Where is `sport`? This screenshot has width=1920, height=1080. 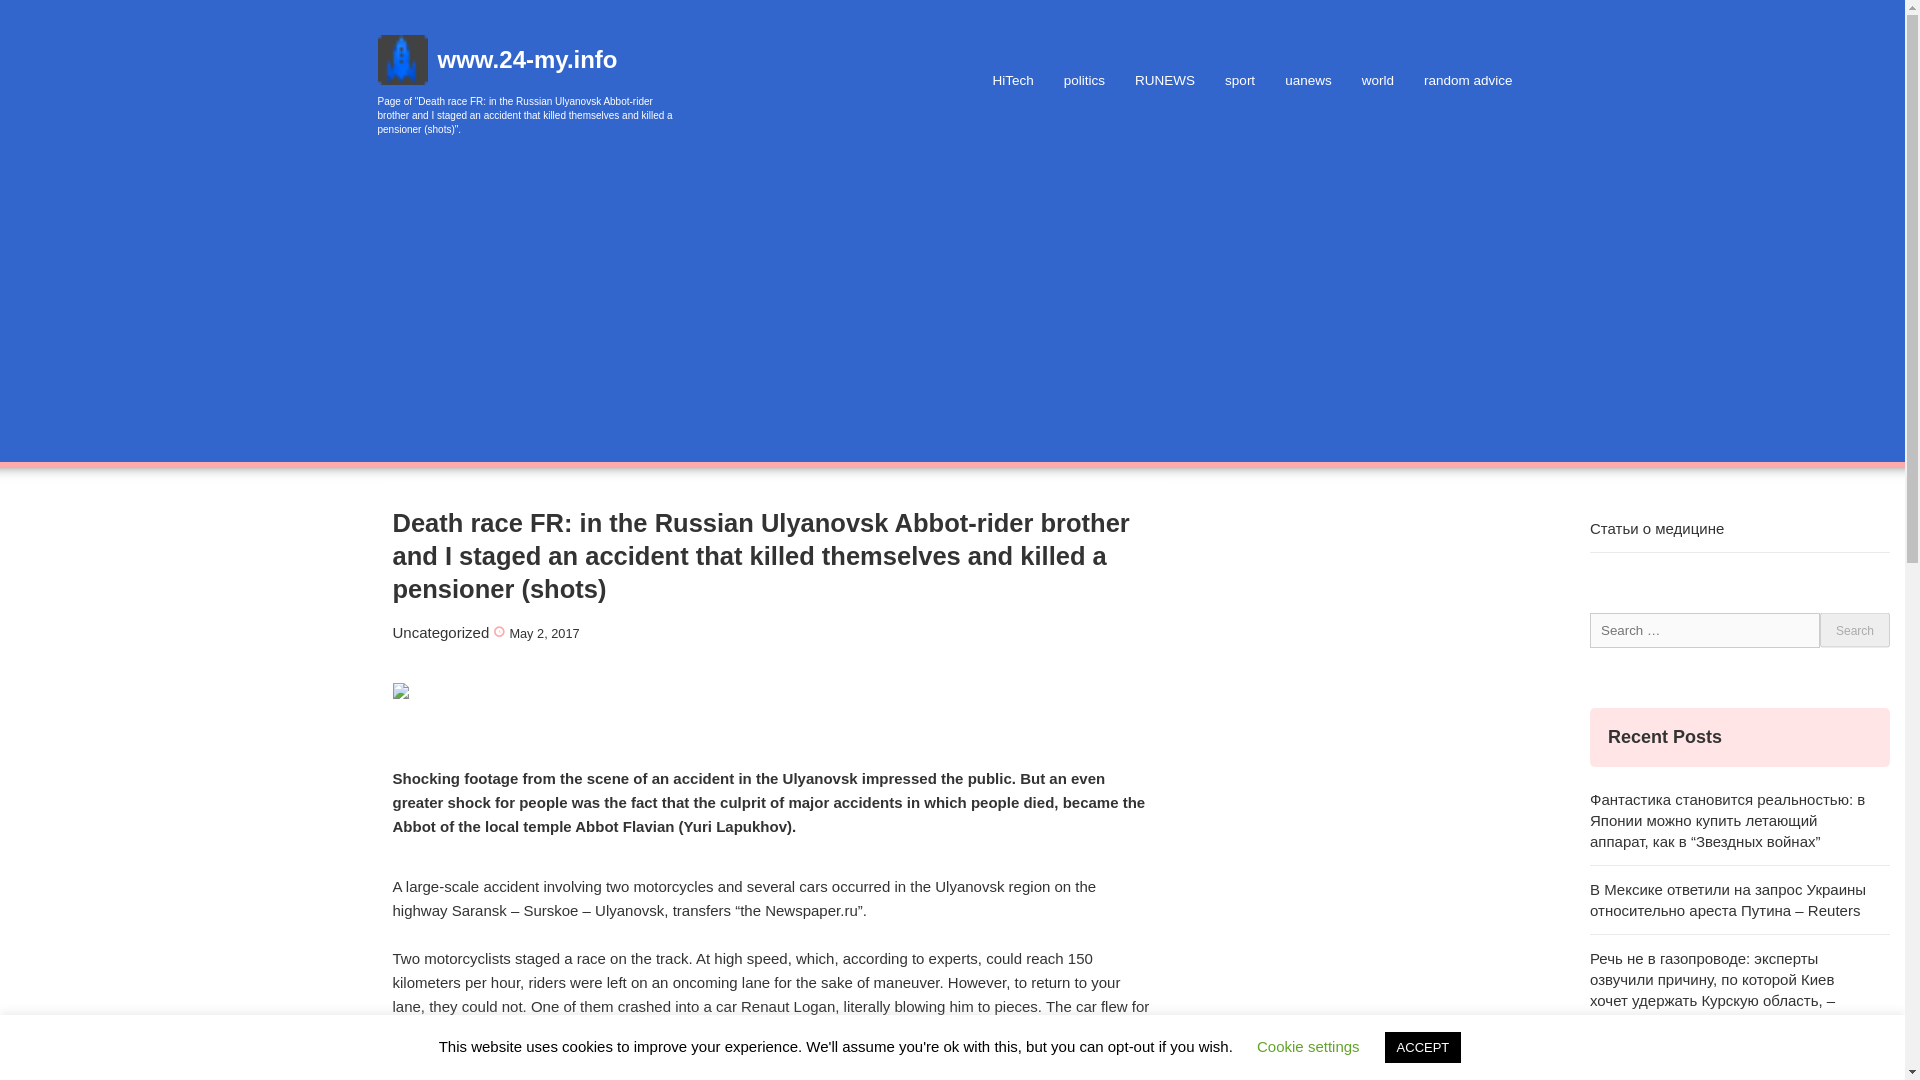 sport is located at coordinates (1239, 80).